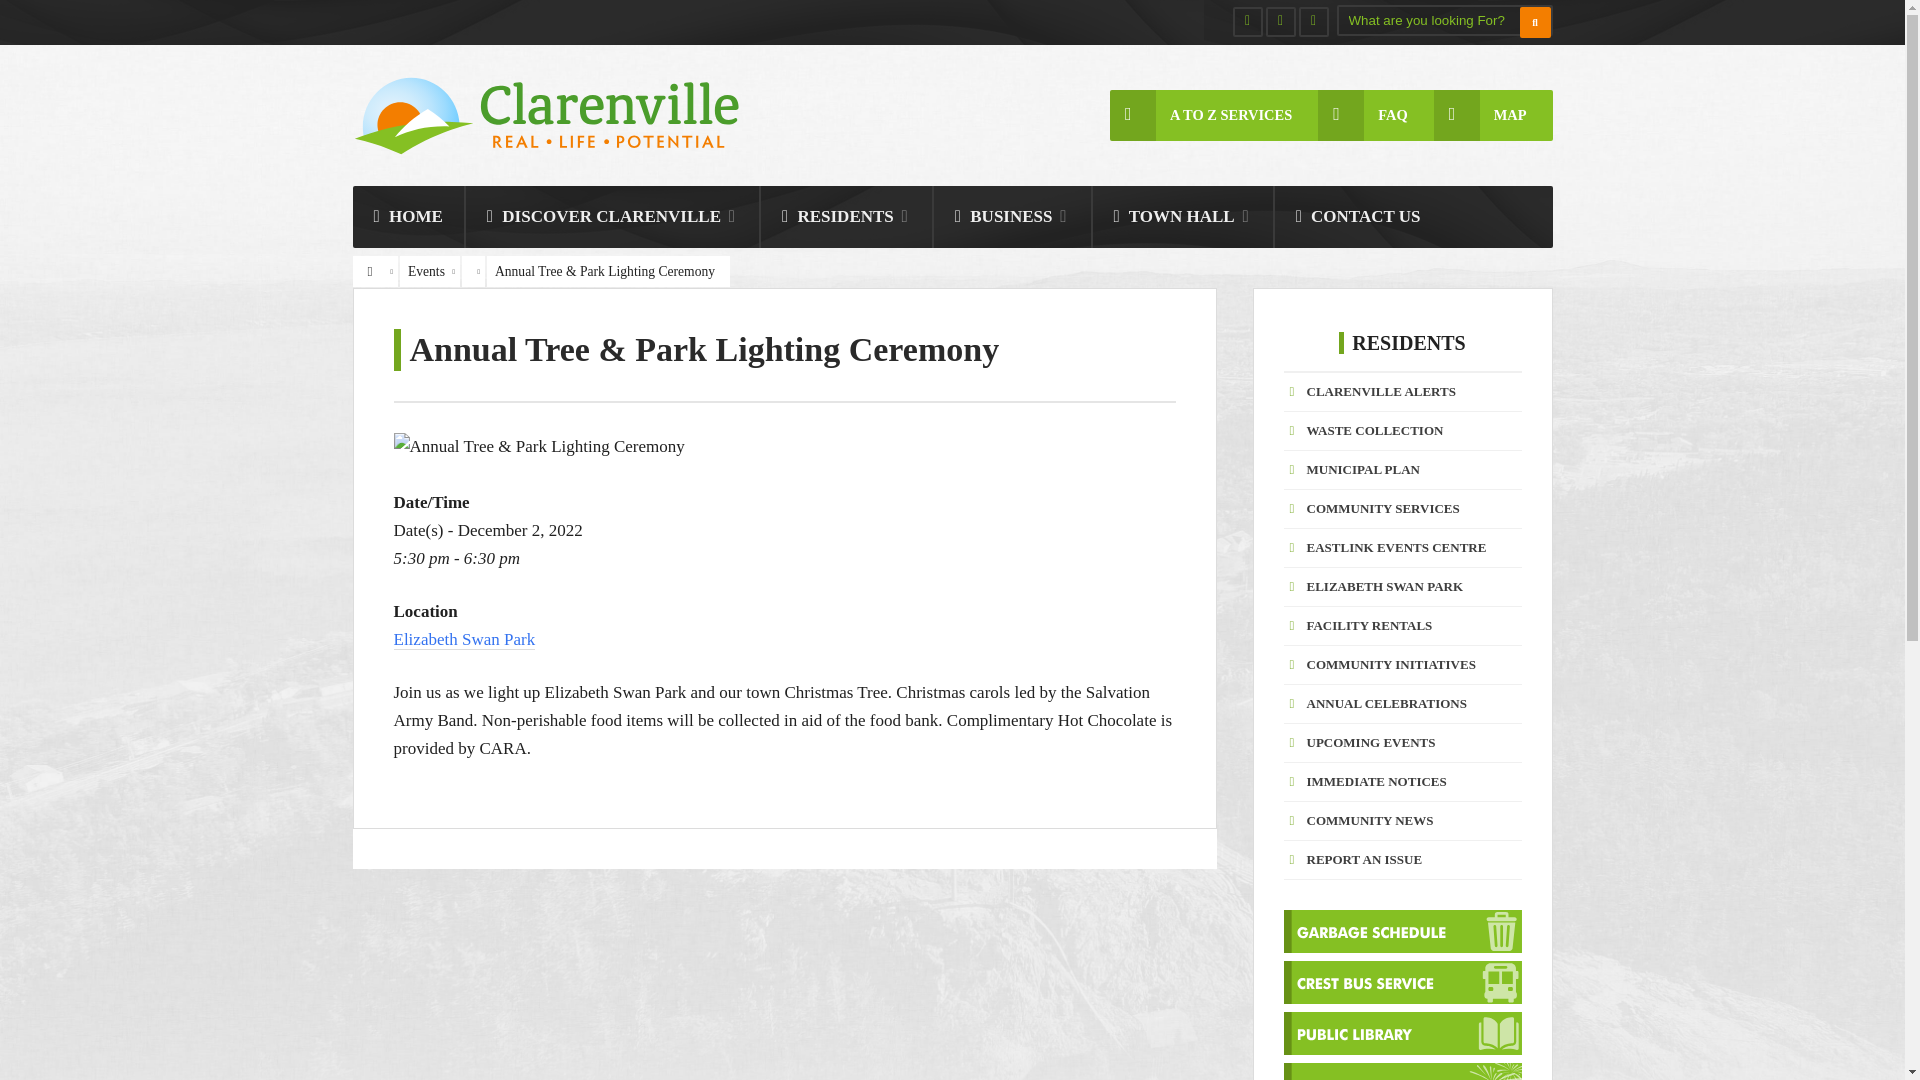 This screenshot has width=1920, height=1080. What do you see at coordinates (1444, 20) in the screenshot?
I see `What are you looking For?` at bounding box center [1444, 20].